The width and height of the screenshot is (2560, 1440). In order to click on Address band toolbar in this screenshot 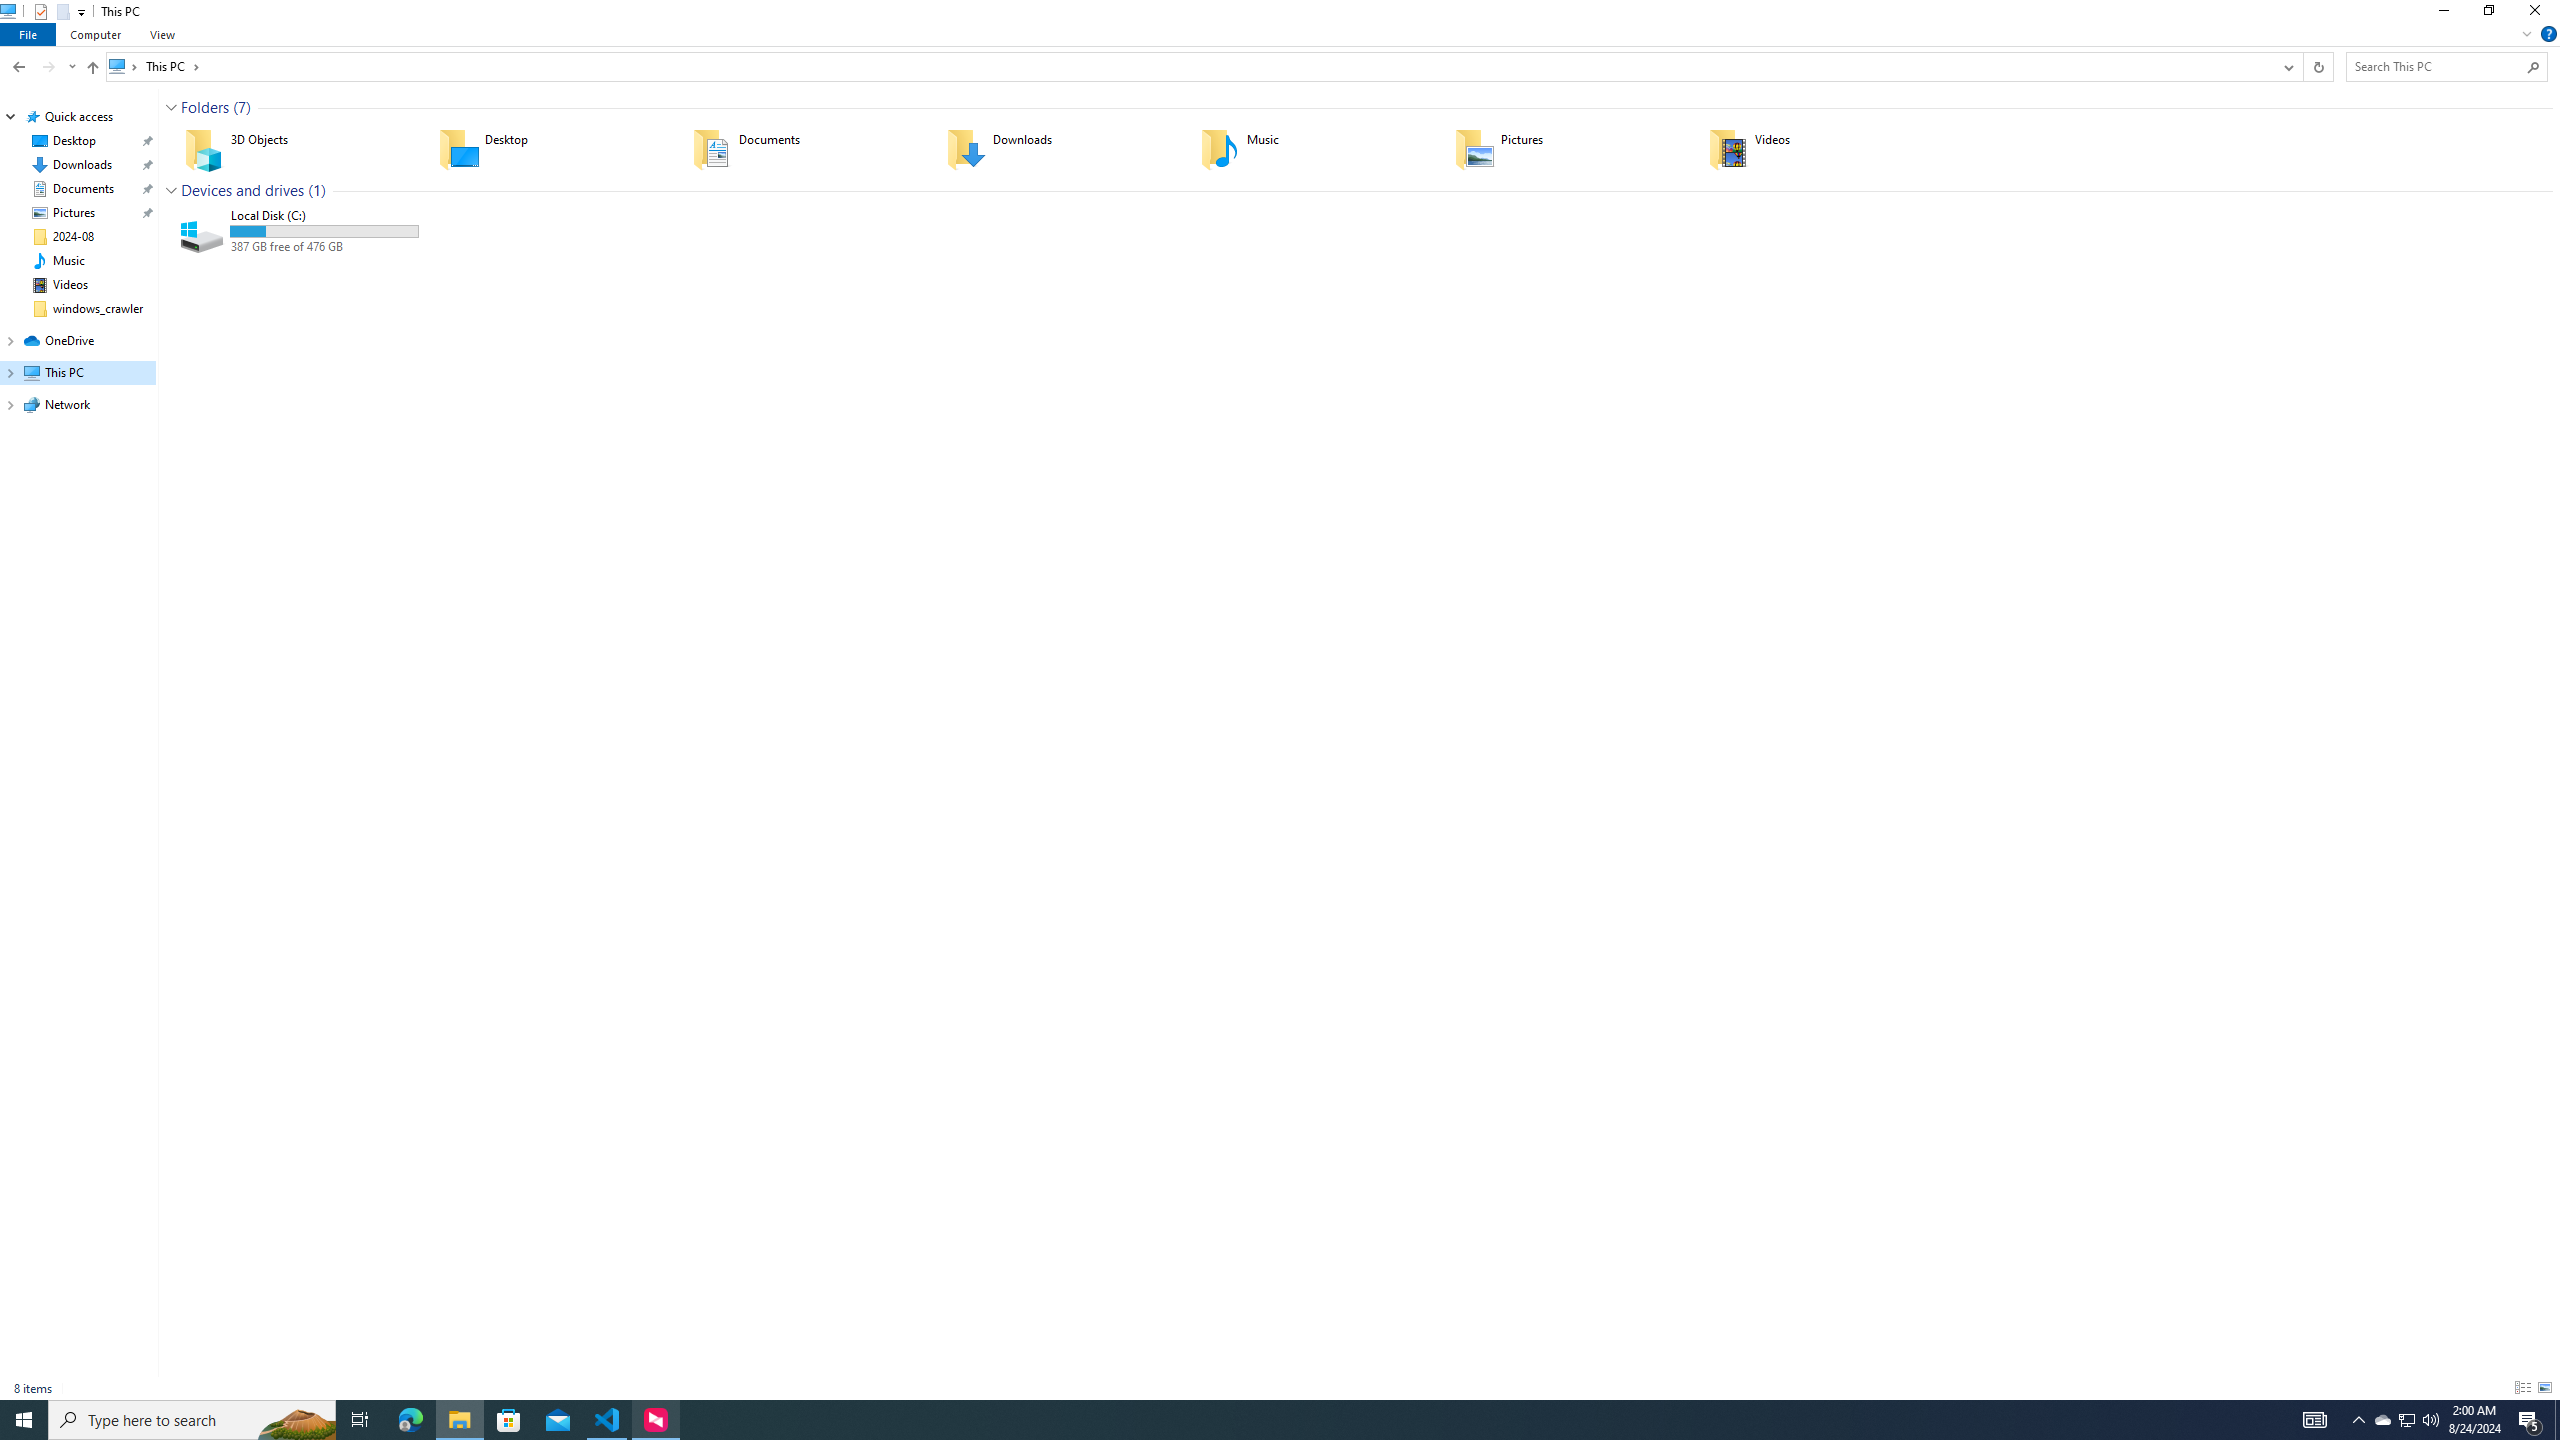, I will do `click(2302, 66)`.